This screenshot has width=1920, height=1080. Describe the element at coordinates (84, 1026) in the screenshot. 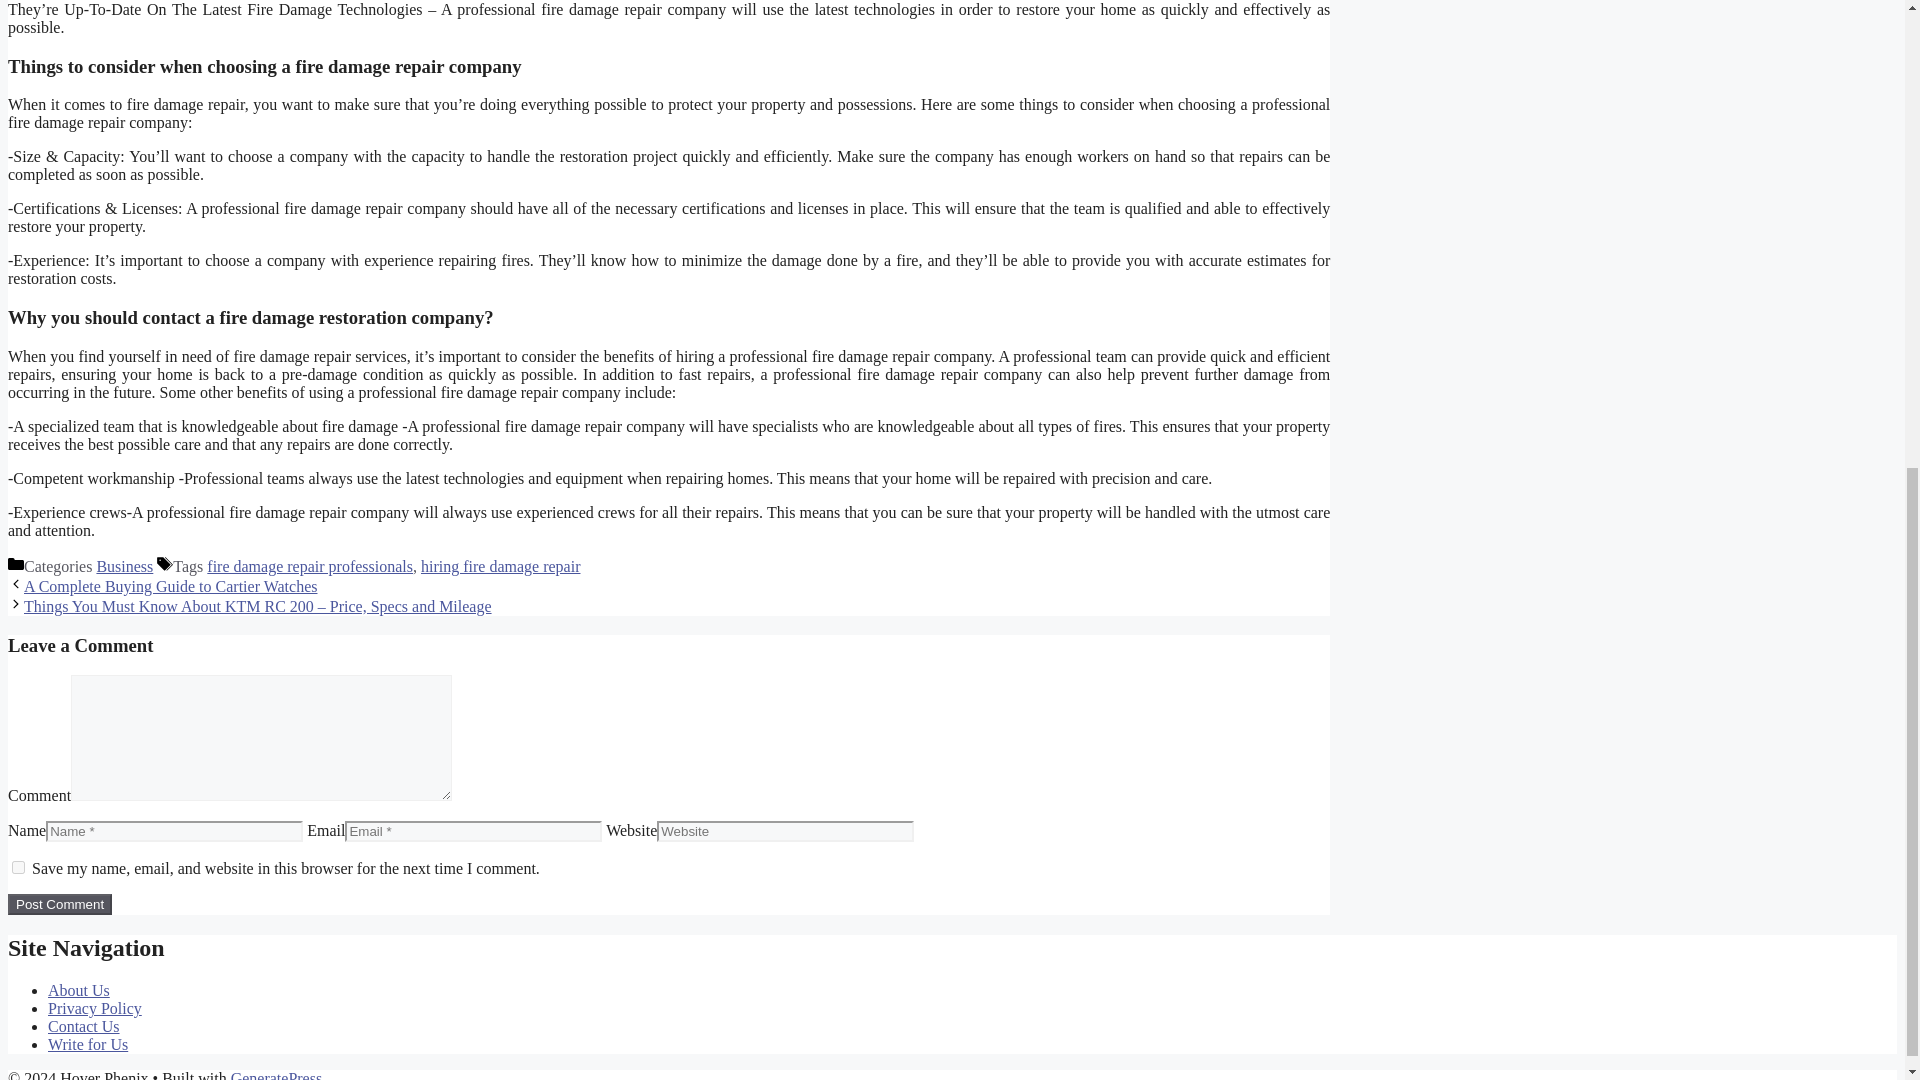

I see `Contact Us` at that location.